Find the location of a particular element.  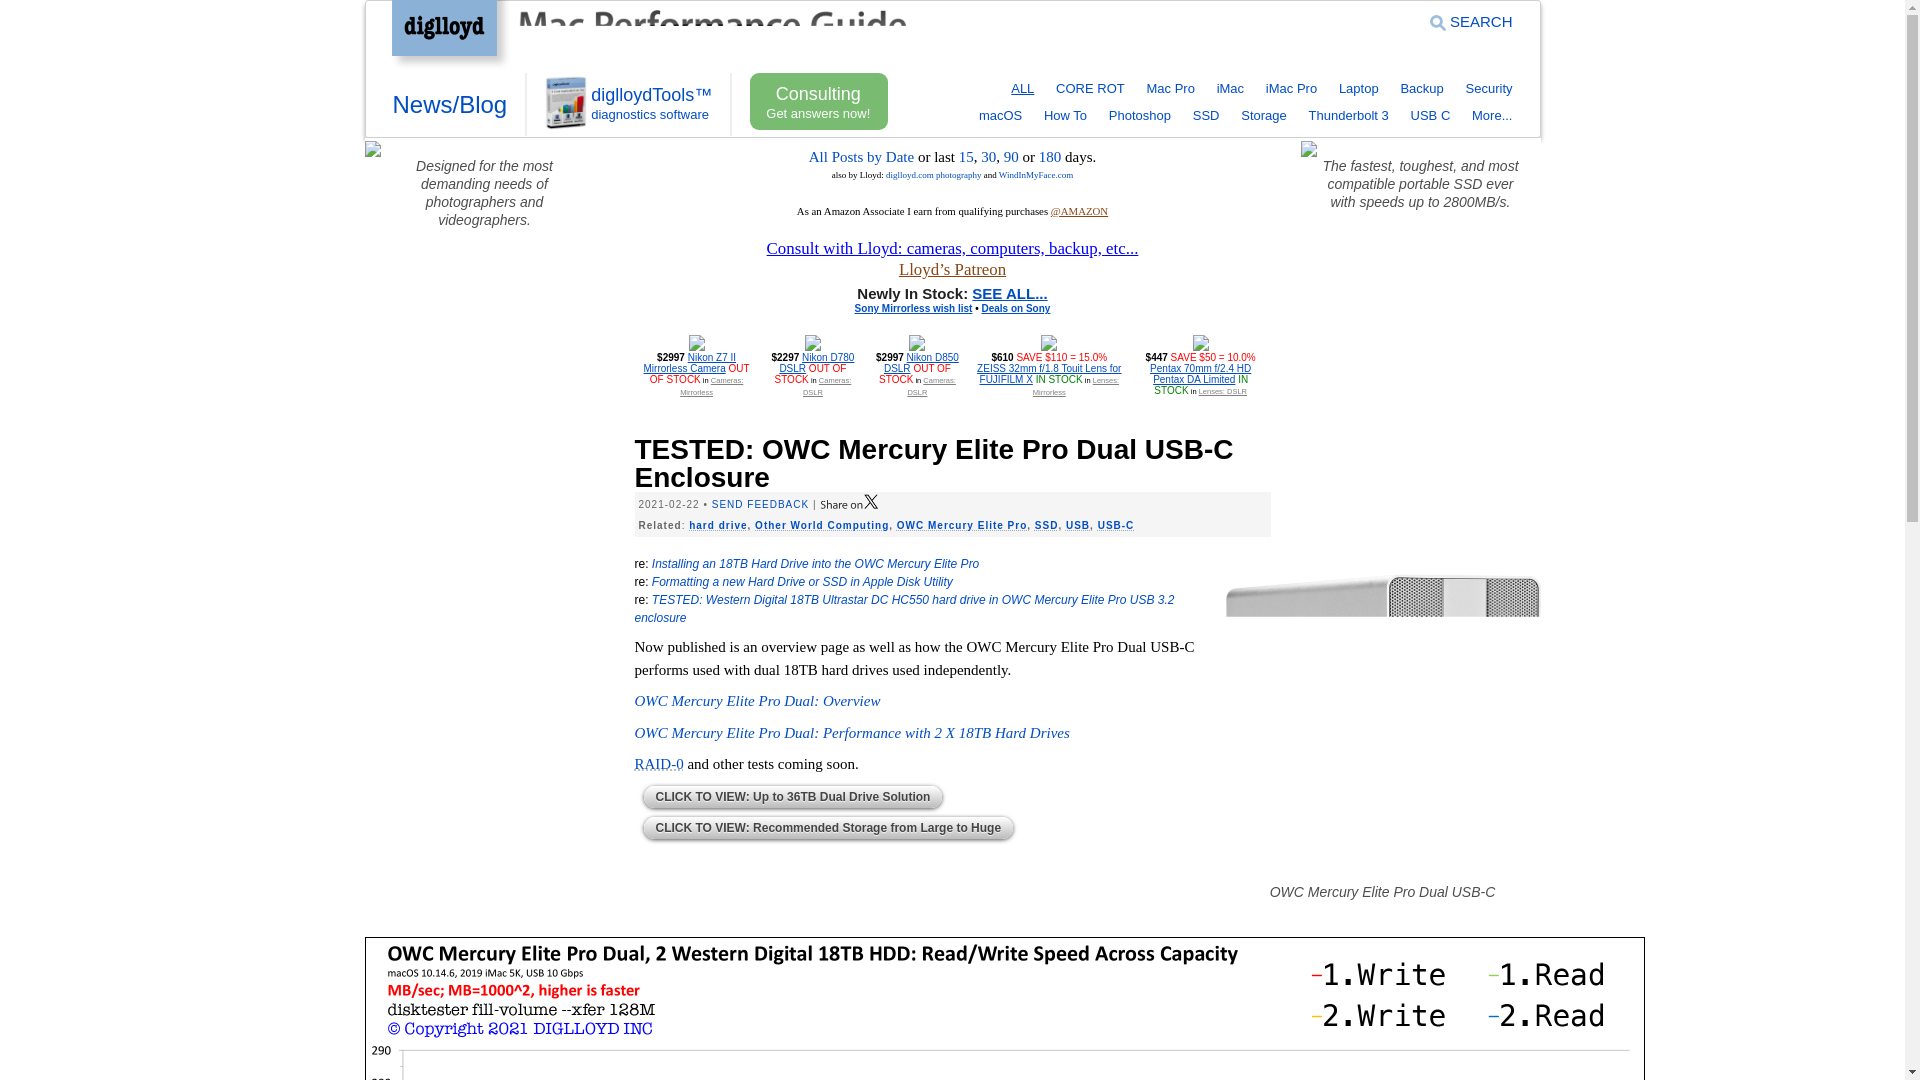

180 is located at coordinates (1050, 157).